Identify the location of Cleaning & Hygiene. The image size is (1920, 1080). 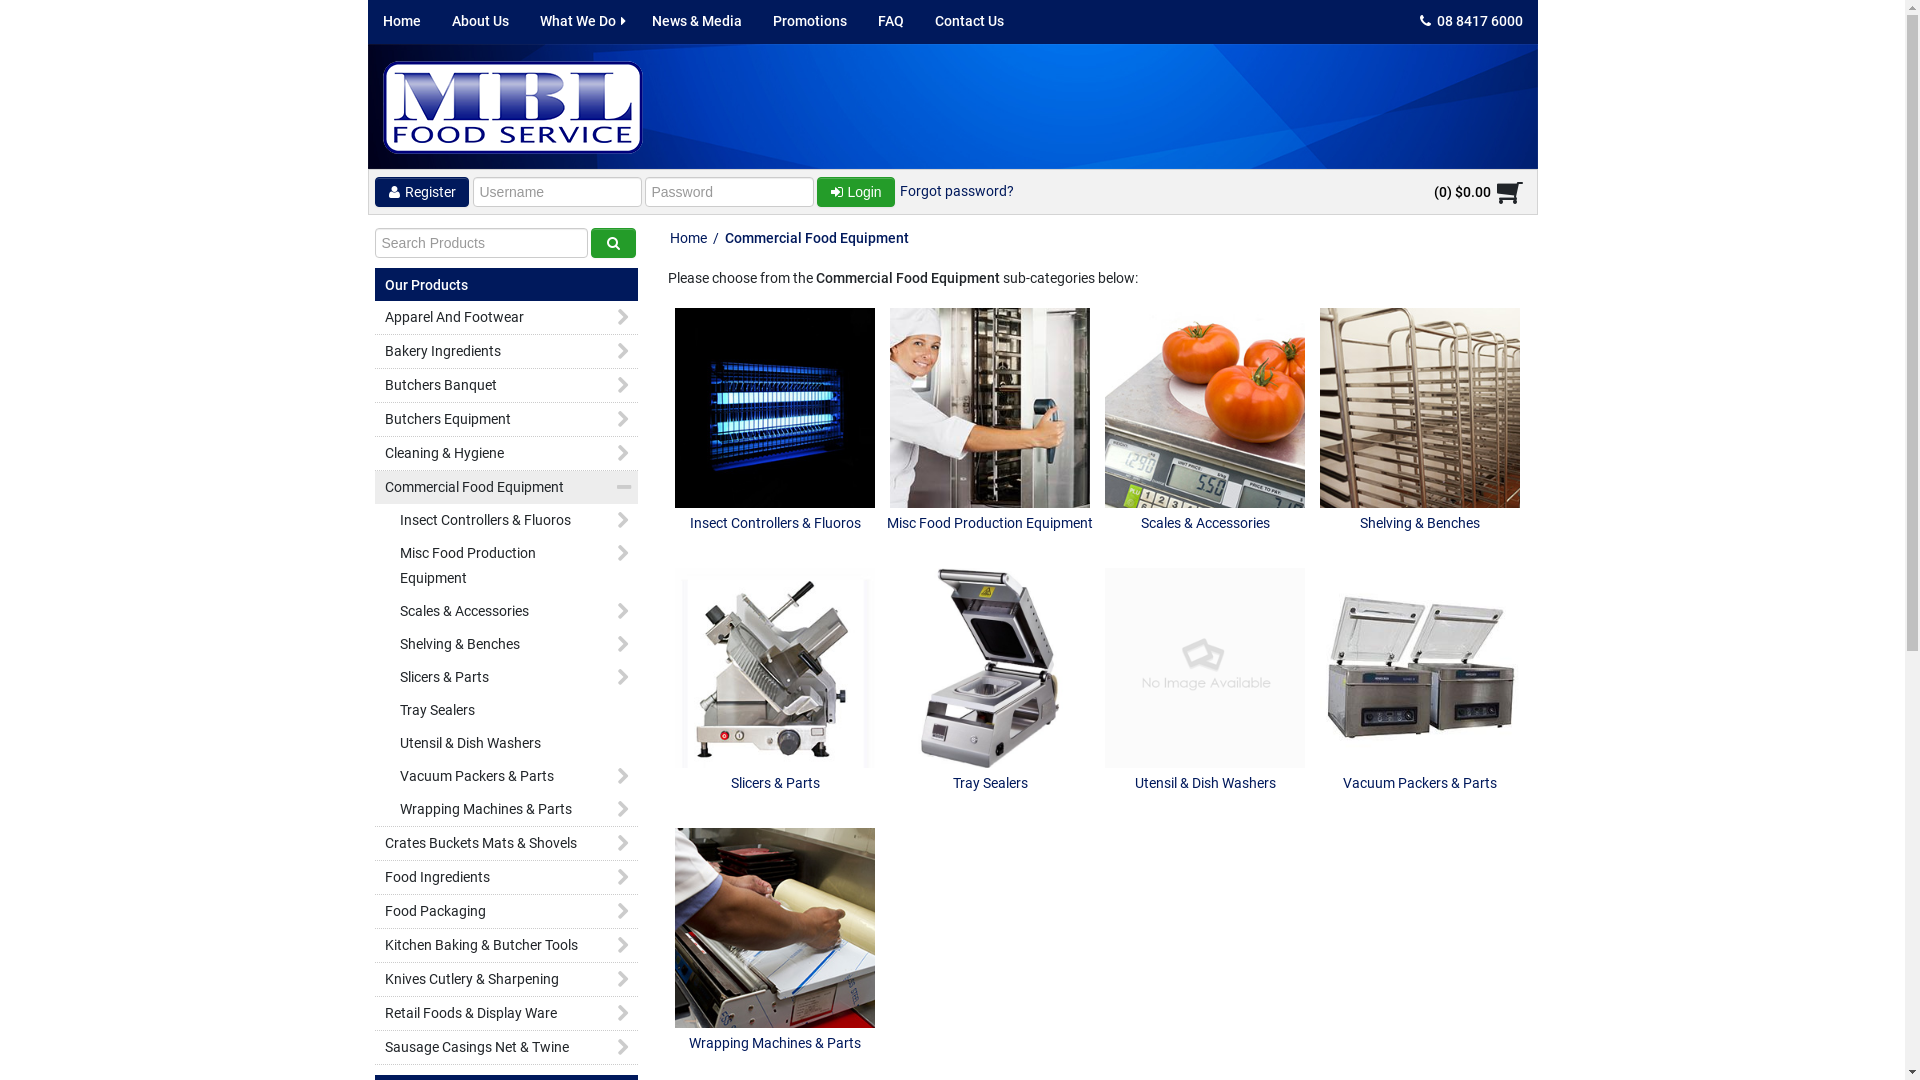
(506, 454).